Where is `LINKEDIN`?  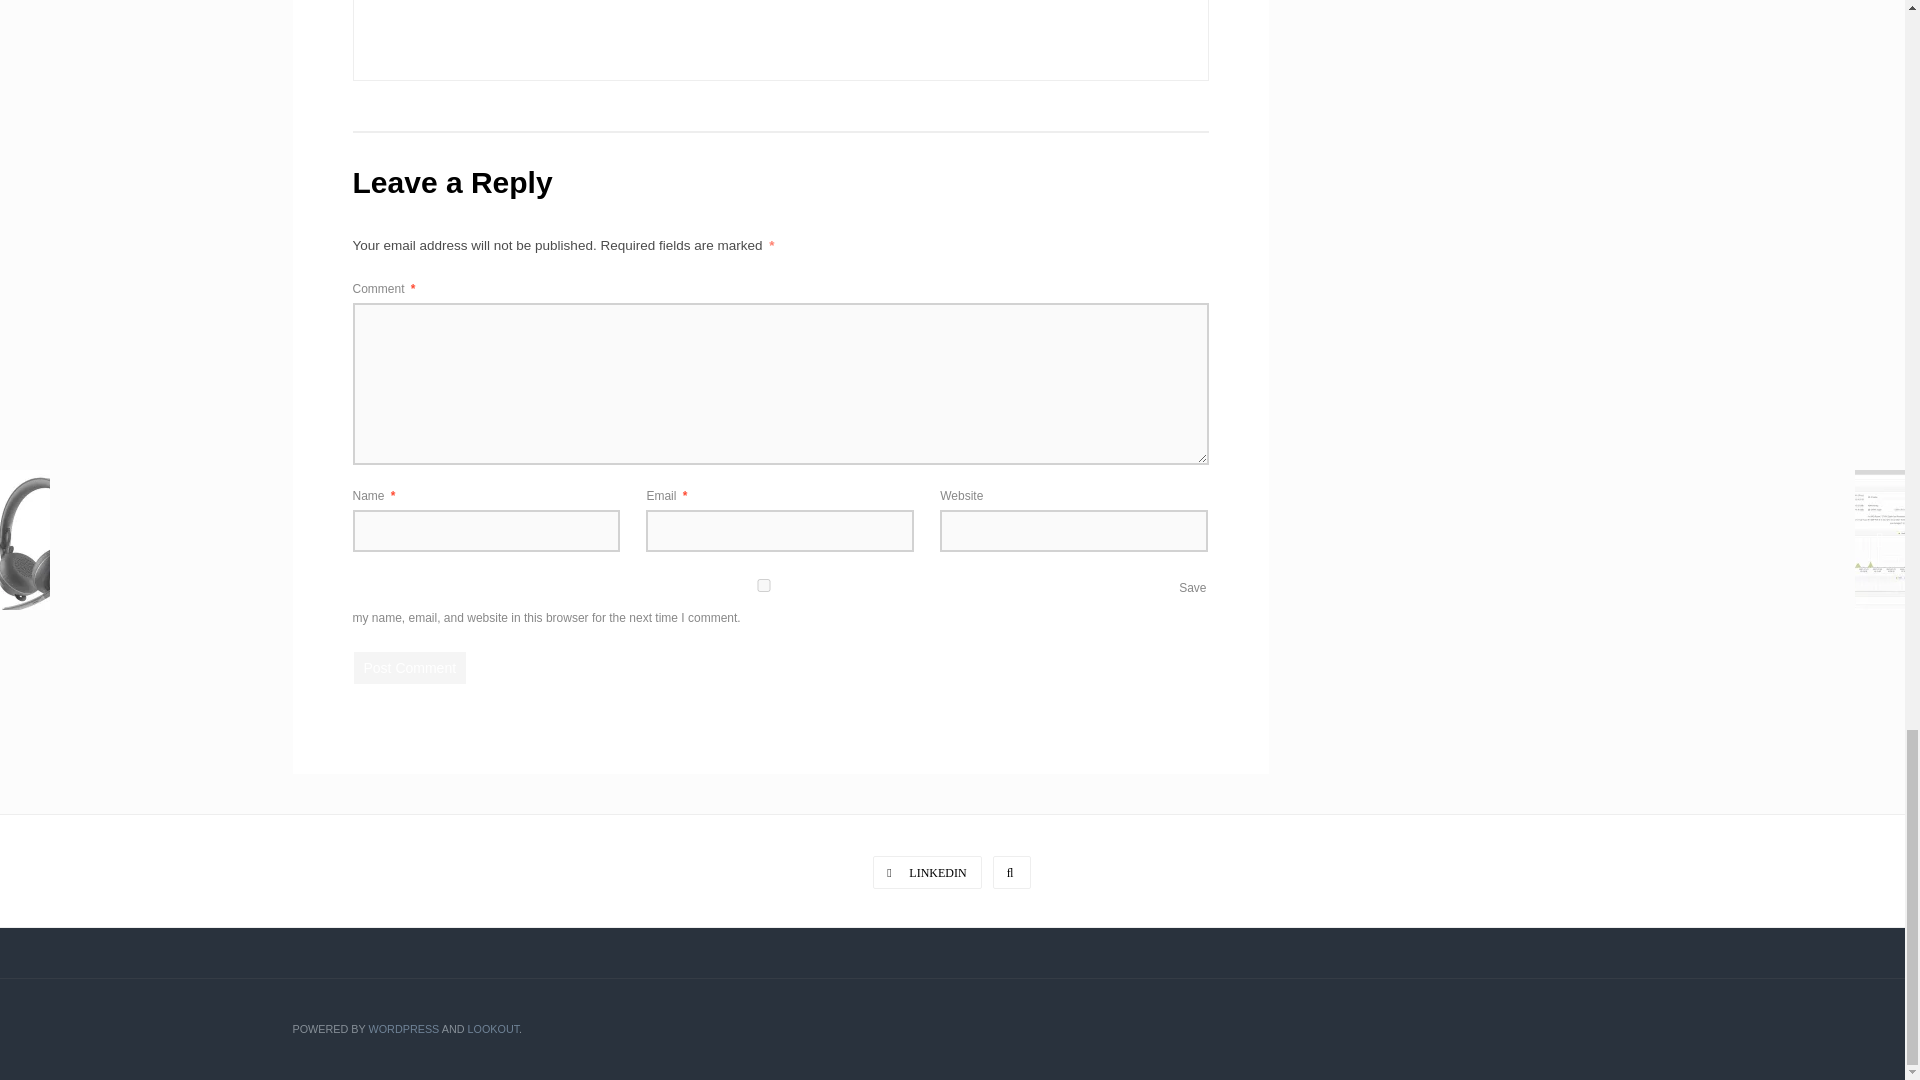
LINKEDIN is located at coordinates (927, 872).